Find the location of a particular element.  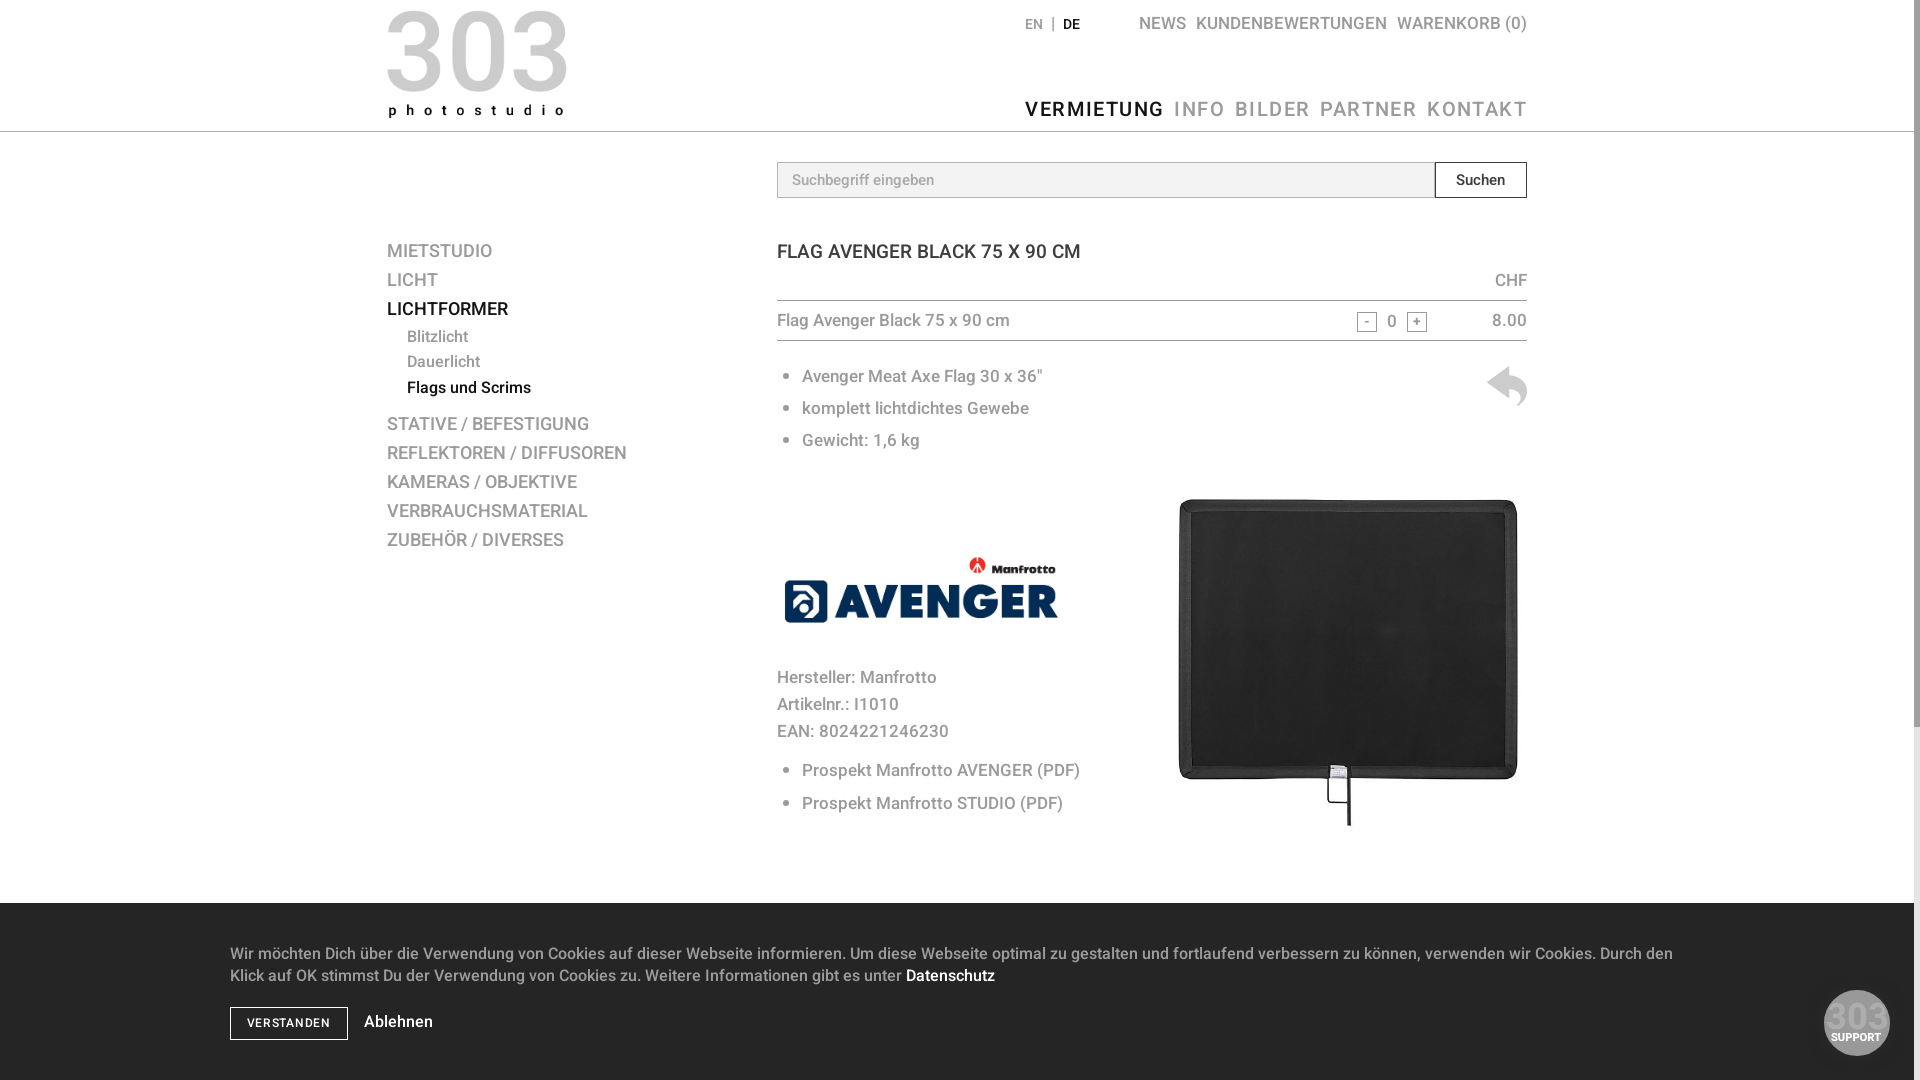

+ is located at coordinates (1417, 322).